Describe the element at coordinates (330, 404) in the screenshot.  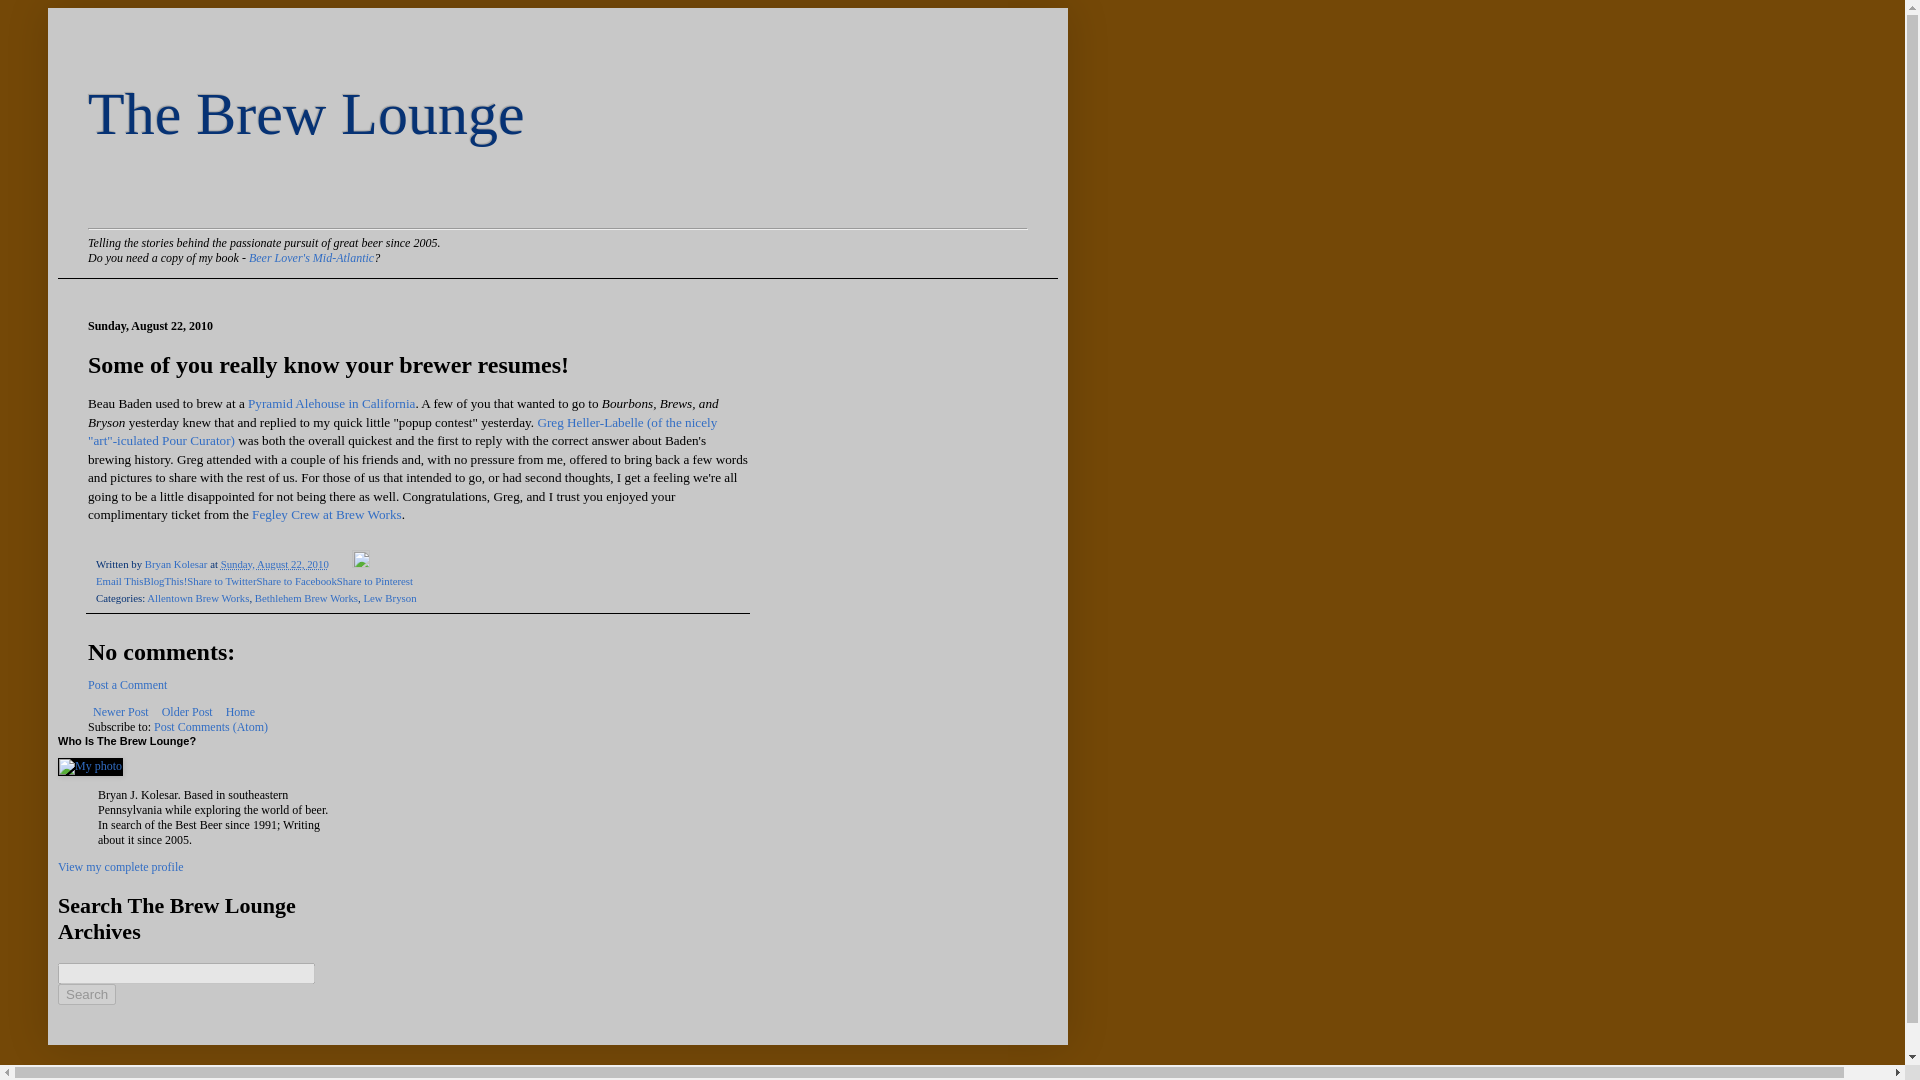
I see `Pyramid Alehouse in California` at that location.